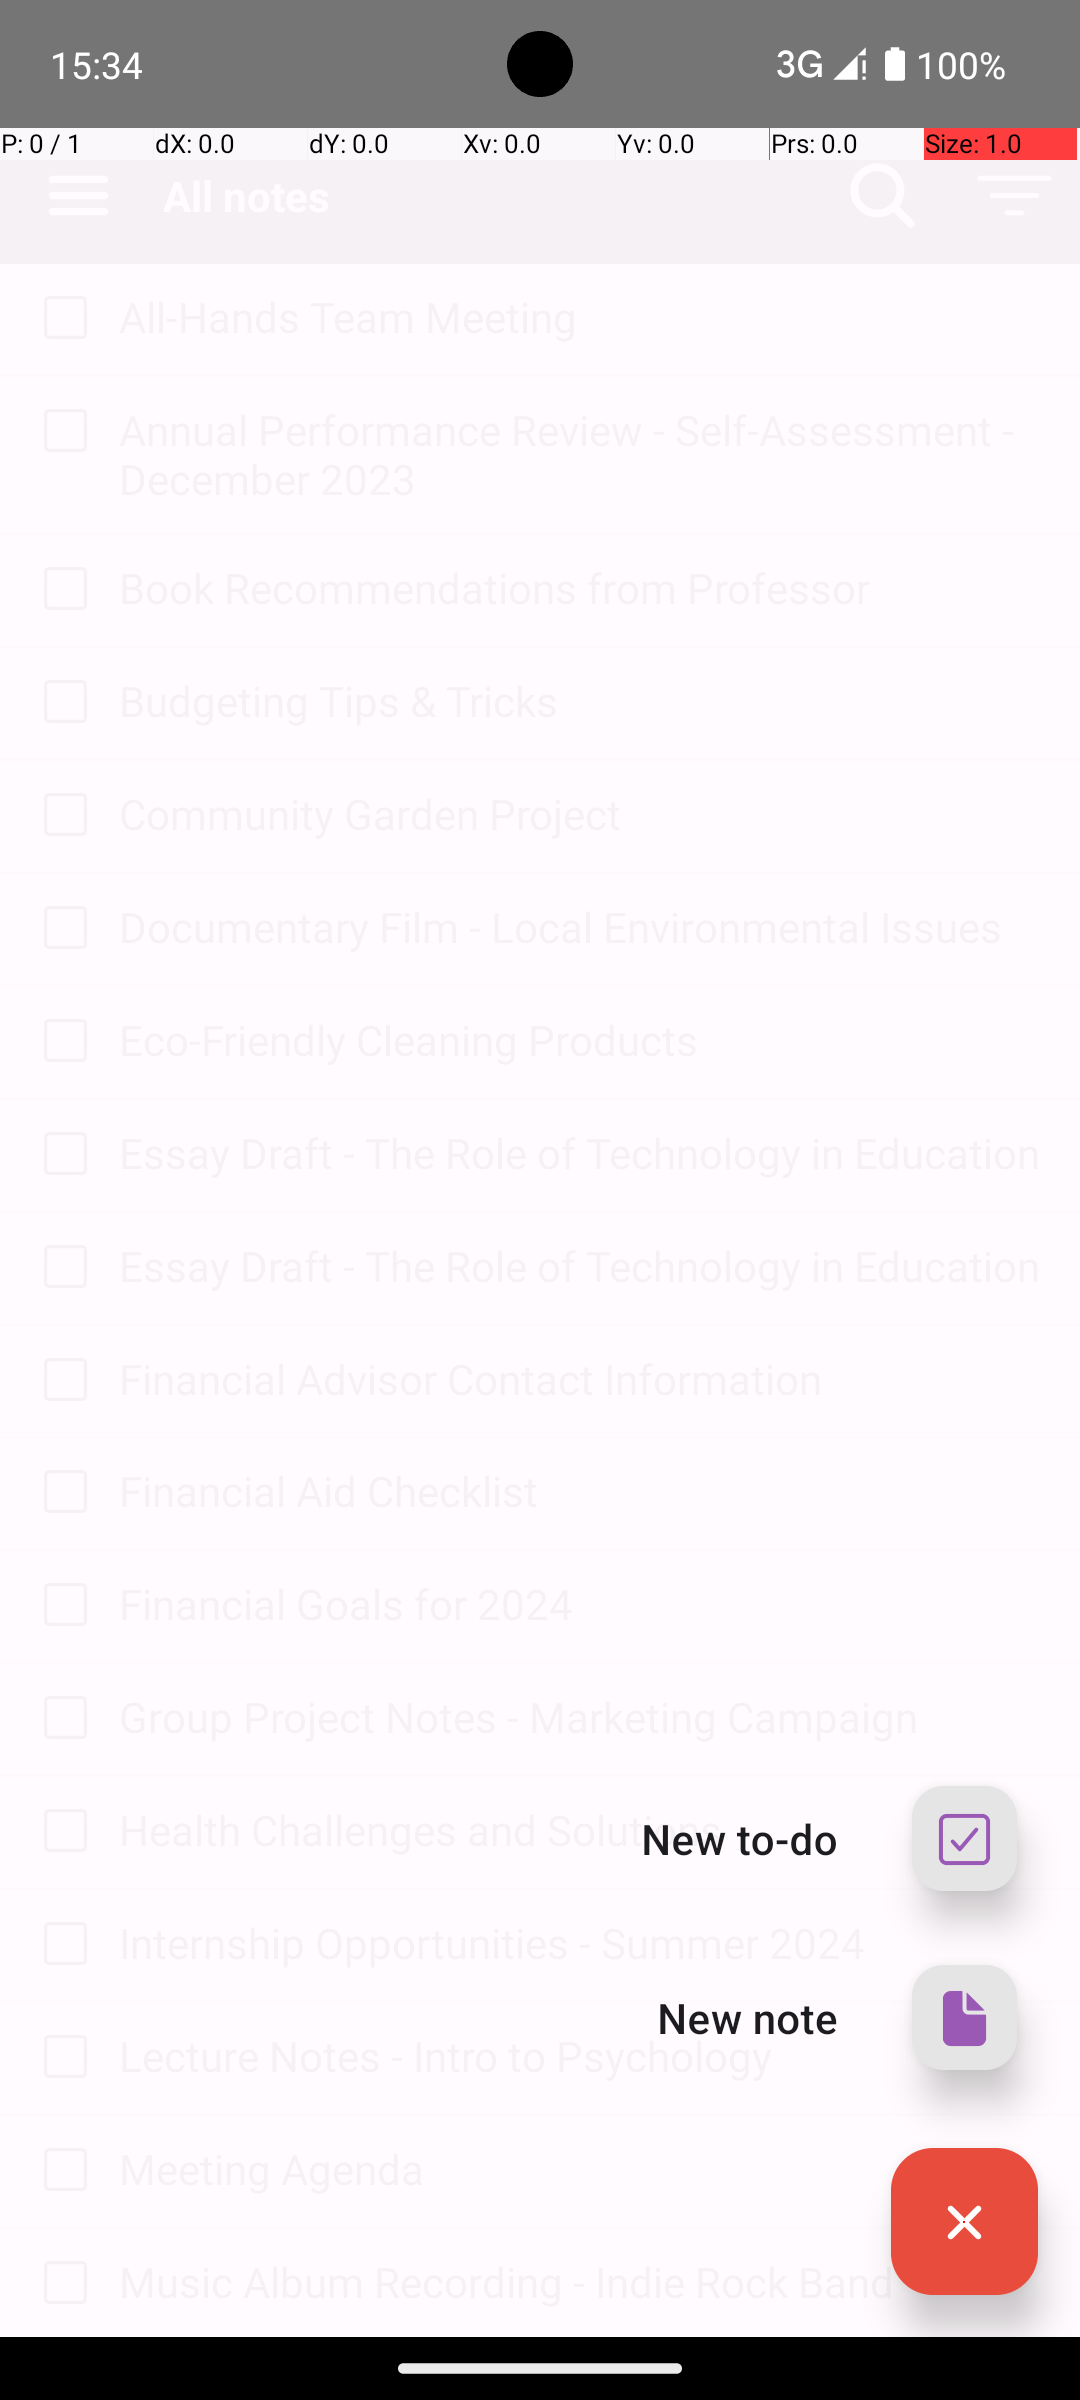  What do you see at coordinates (60, 1042) in the screenshot?
I see `to-do: Eco-Friendly Cleaning Products` at bounding box center [60, 1042].